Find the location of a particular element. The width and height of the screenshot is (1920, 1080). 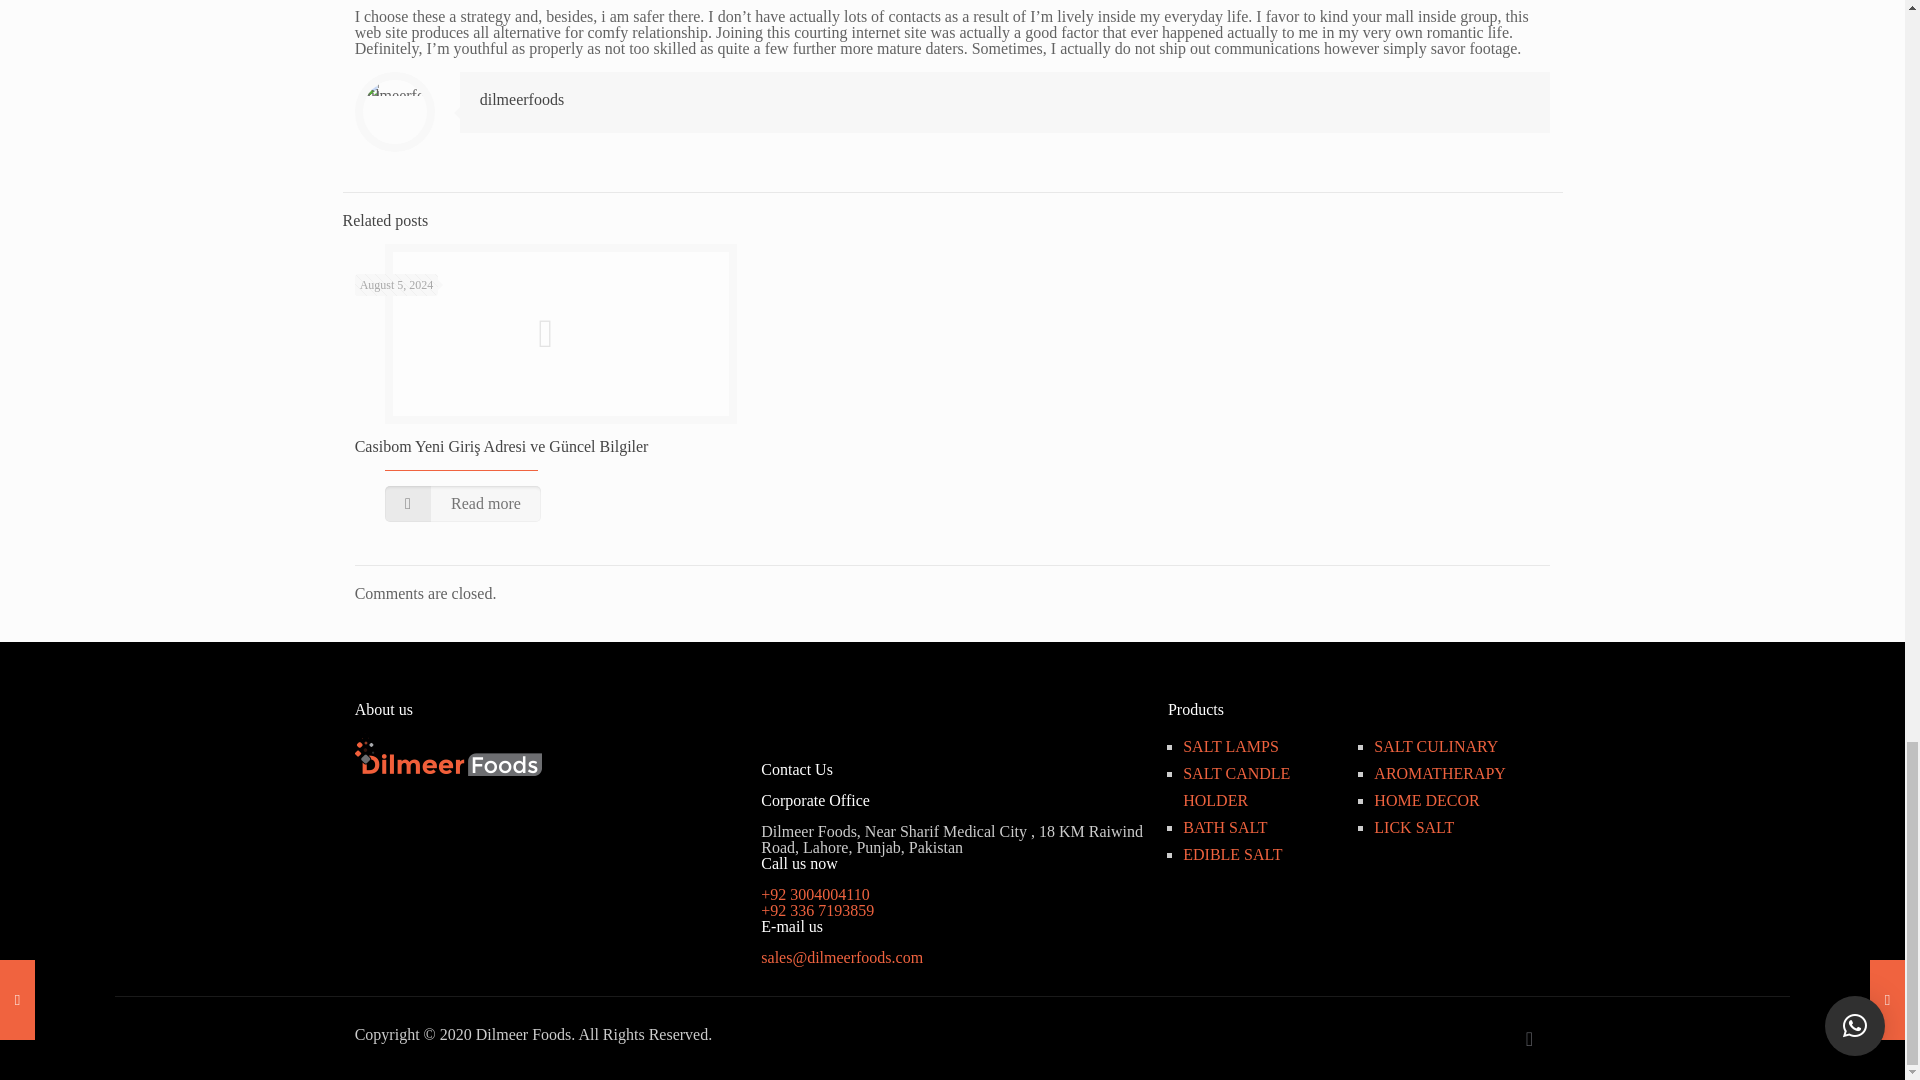

dilmeerfoods is located at coordinates (522, 99).